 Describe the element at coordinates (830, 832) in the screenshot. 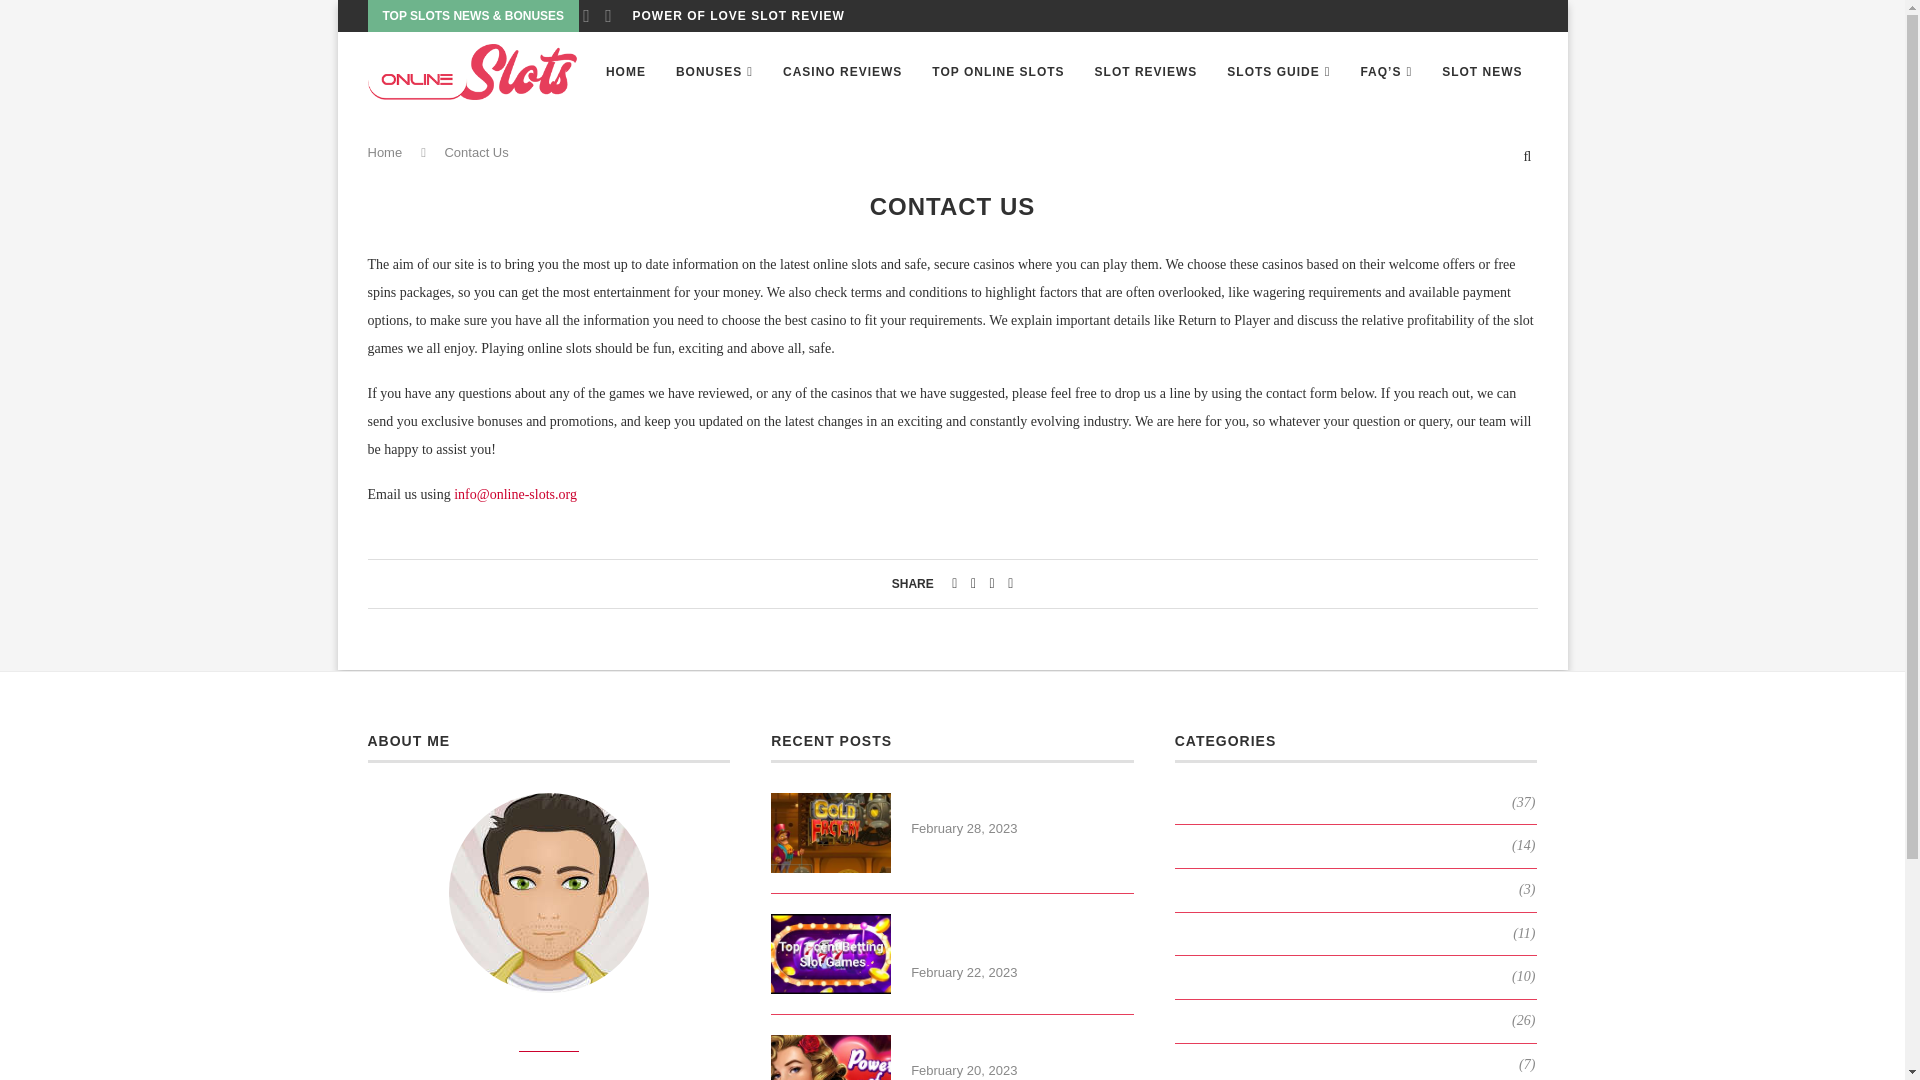

I see `Gold Factory` at that location.